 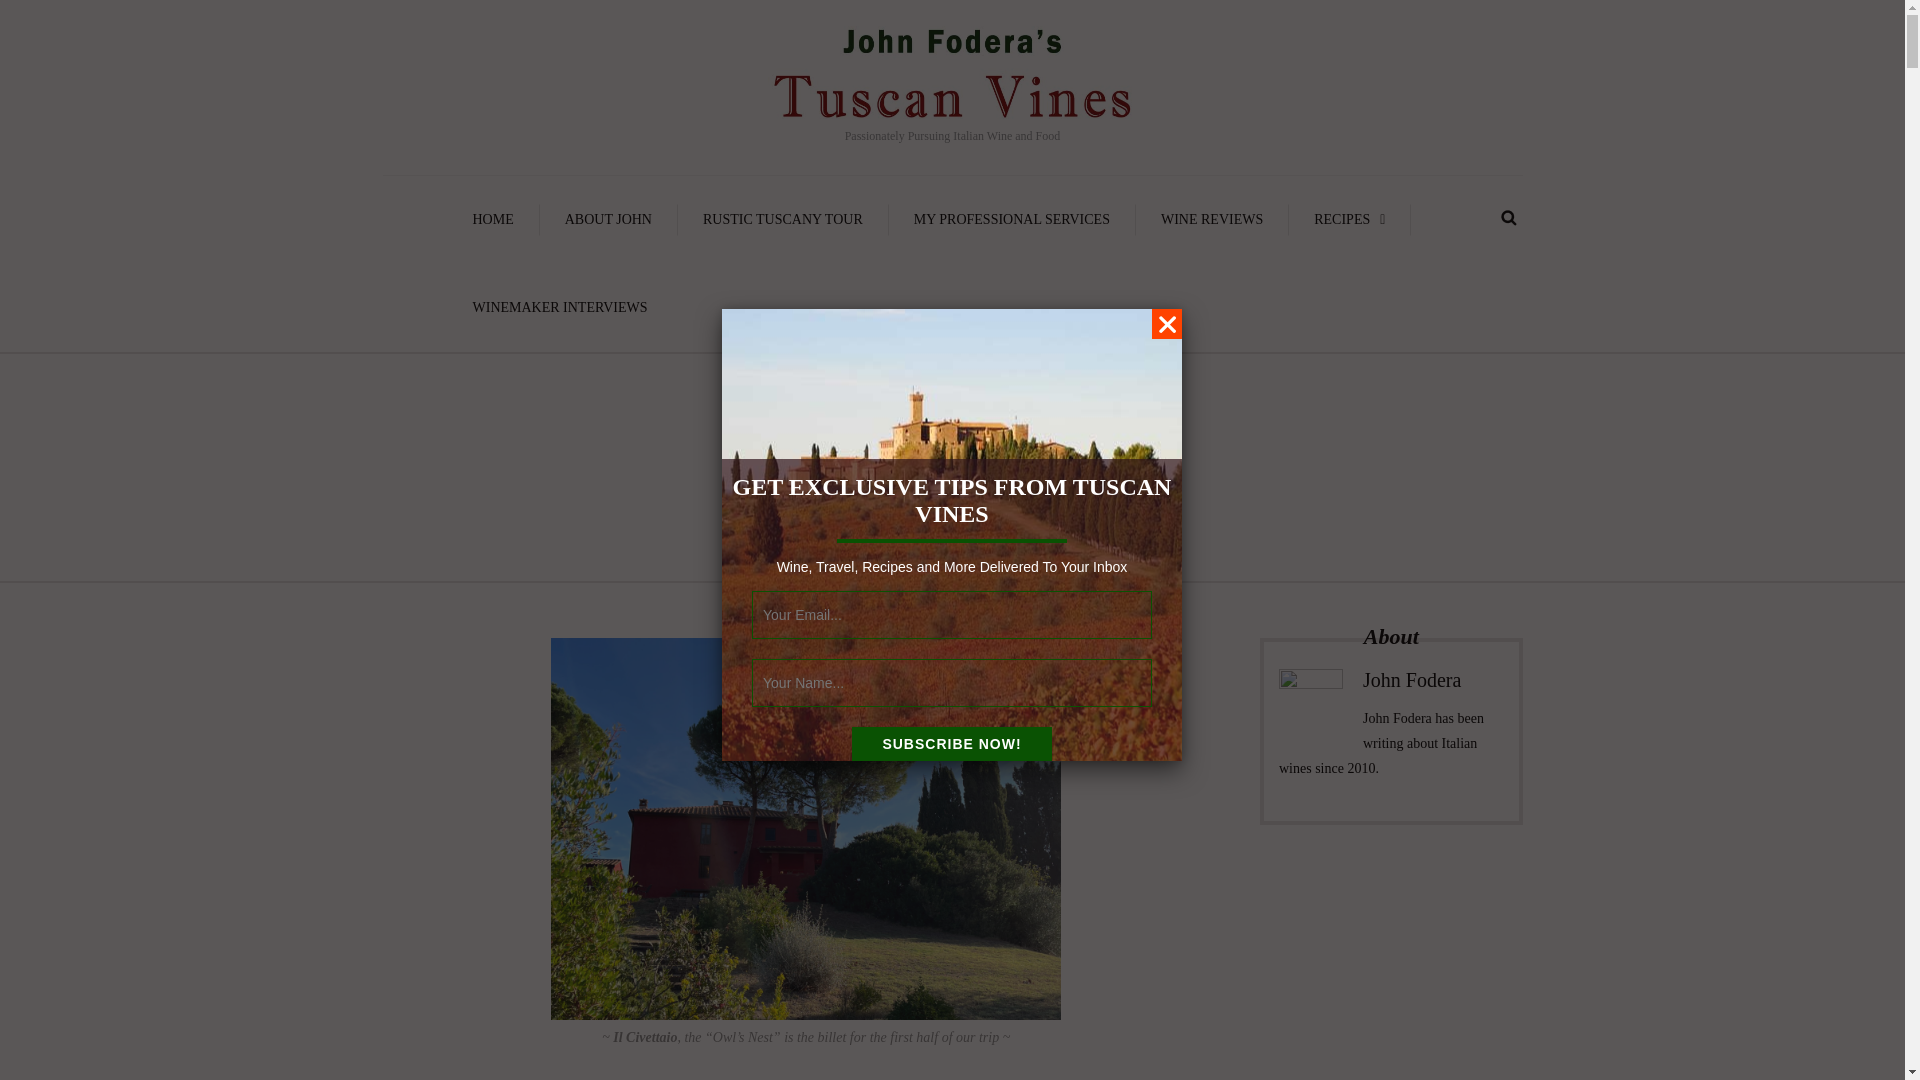 I want to click on MY PROFESSIONAL SERVICES, so click(x=1012, y=220).